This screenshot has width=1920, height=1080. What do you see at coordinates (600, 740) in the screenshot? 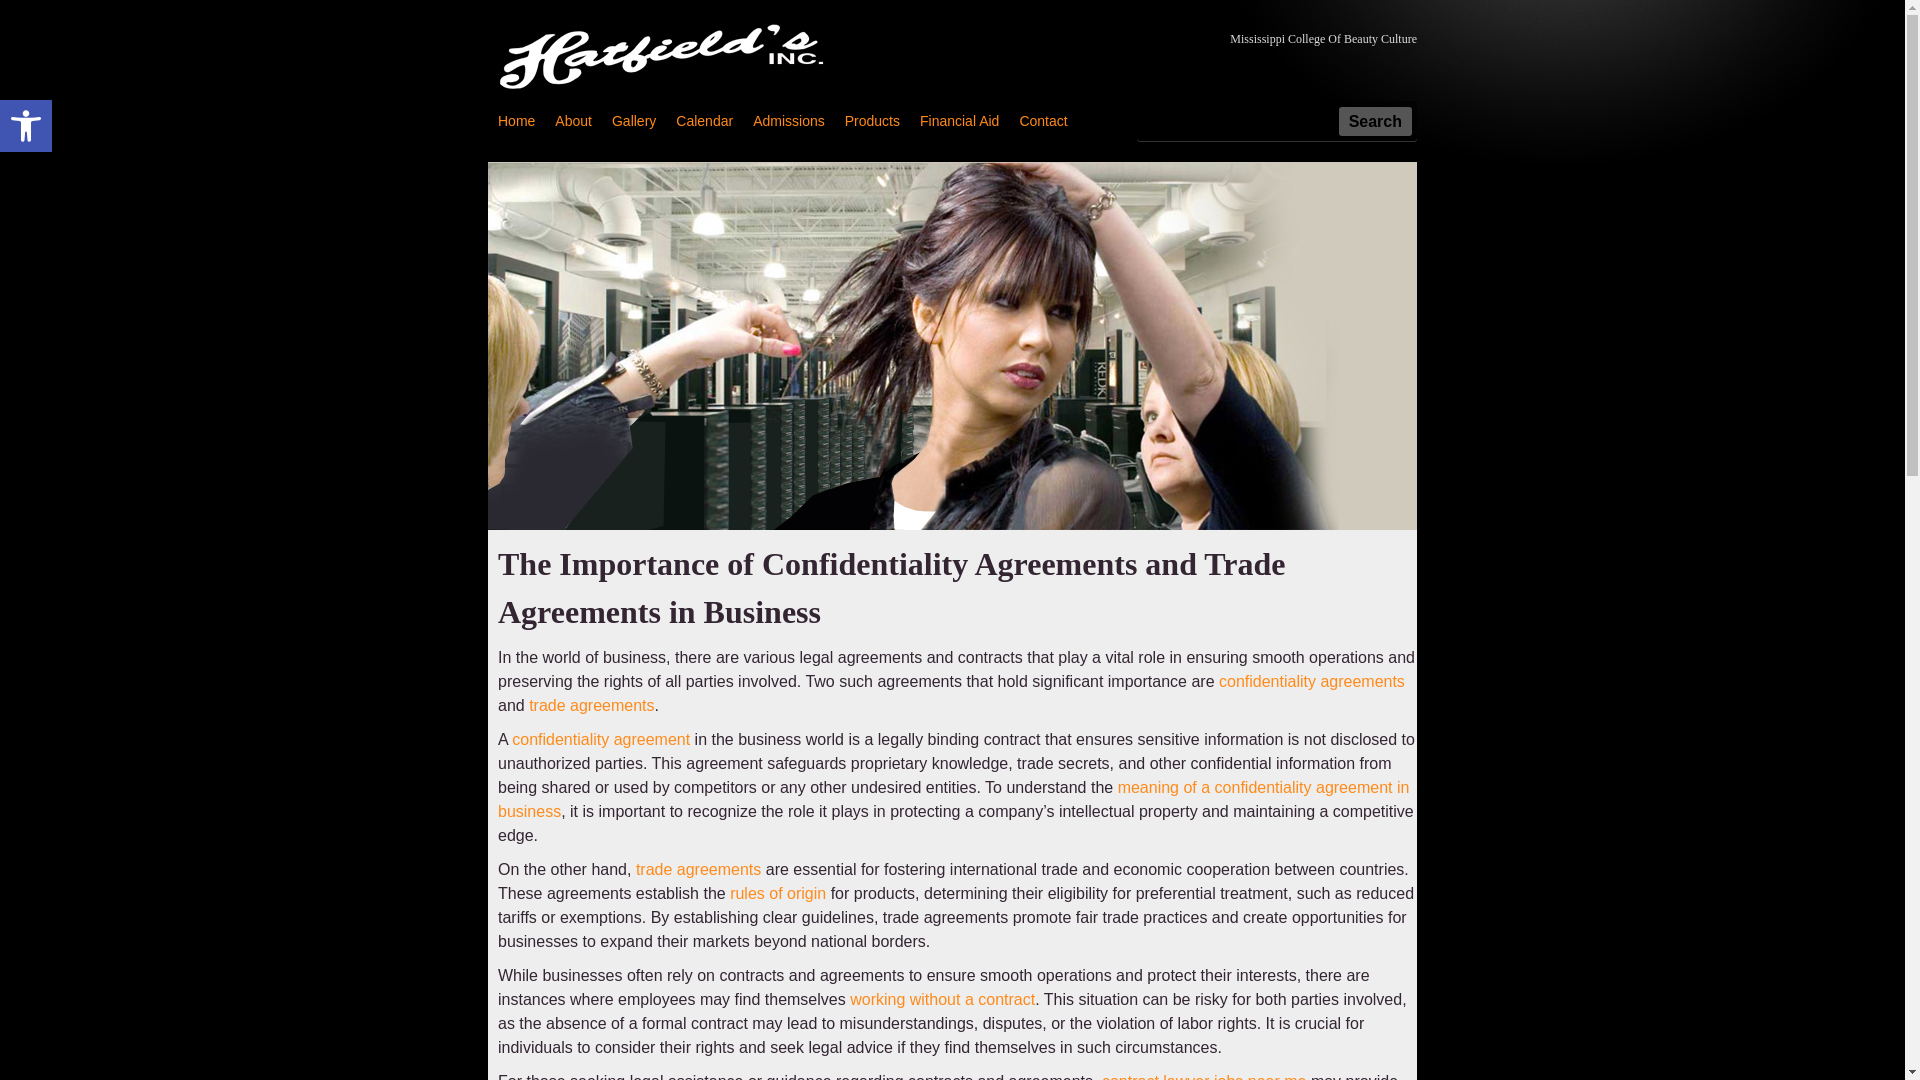
I see `confidentiality agreement` at bounding box center [600, 740].